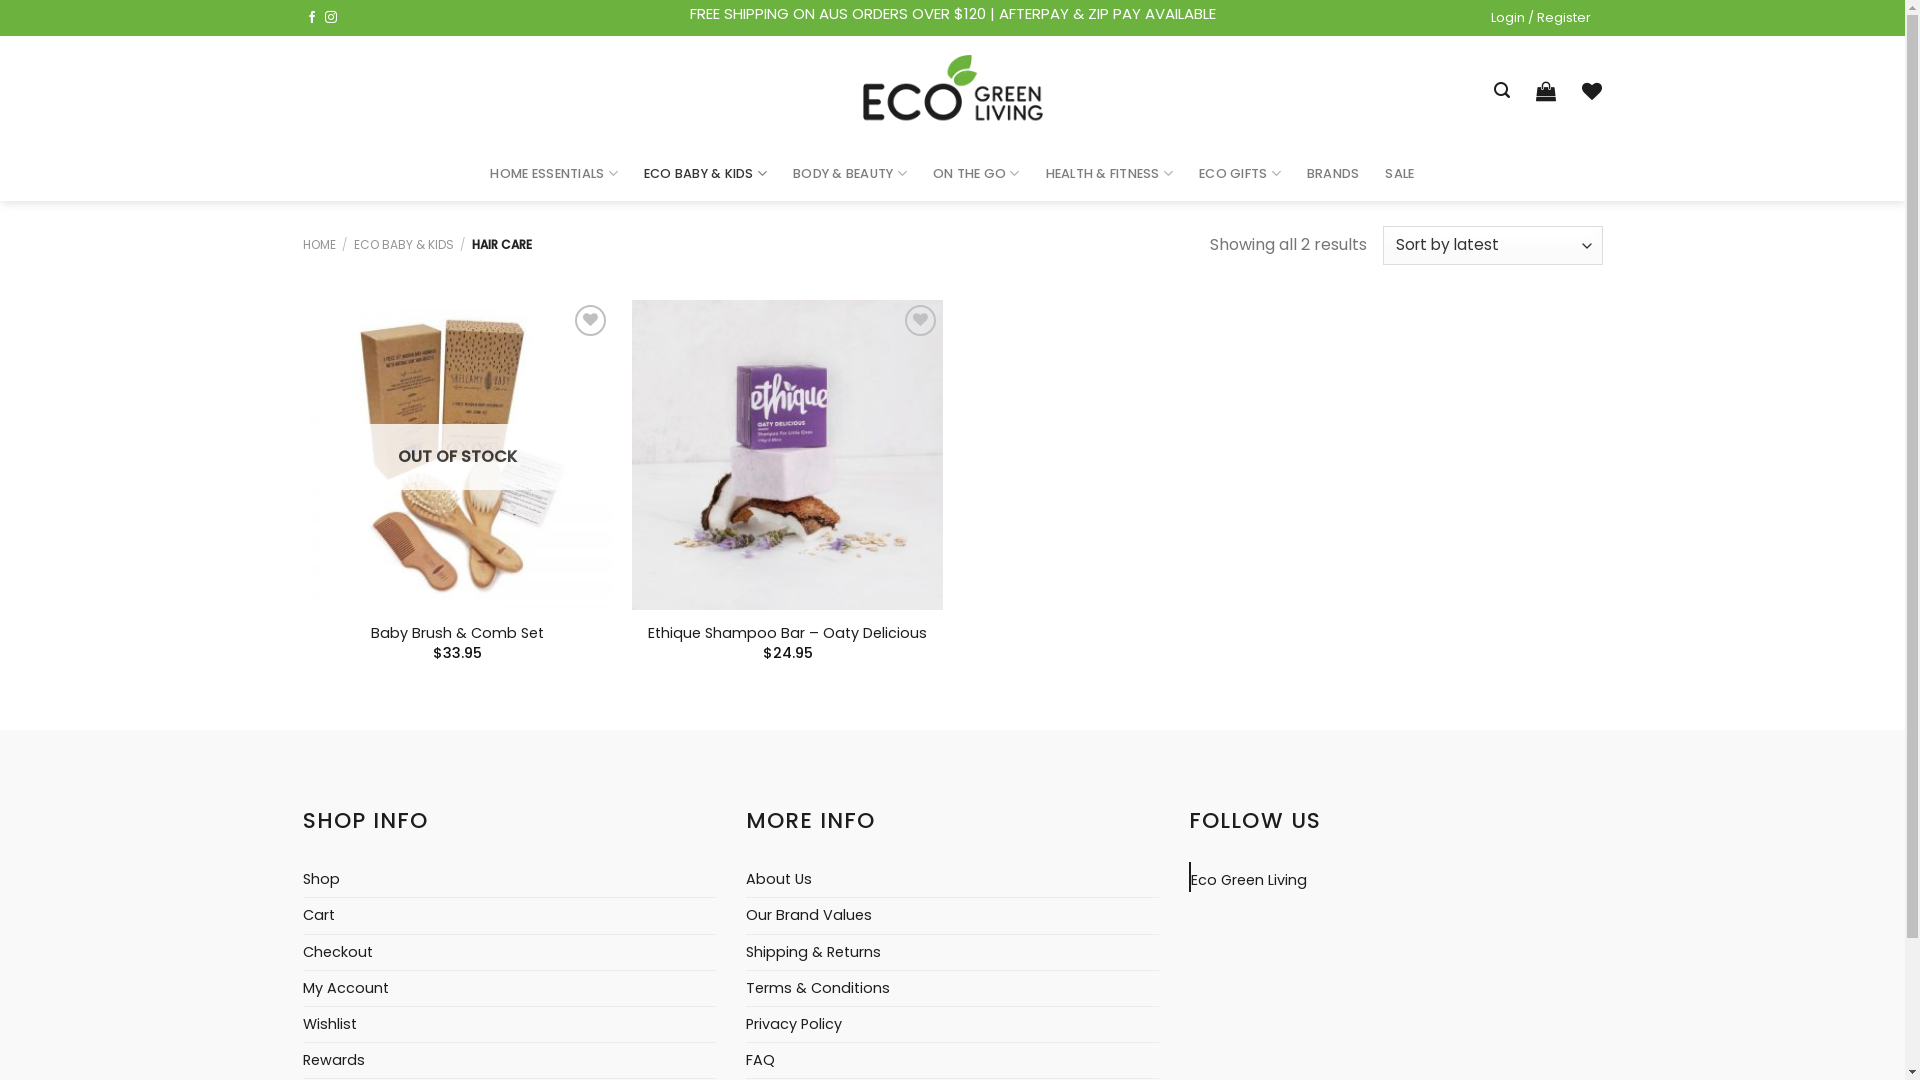 The image size is (1920, 1080). Describe the element at coordinates (706, 174) in the screenshot. I see `ECO BABY & KIDS` at that location.